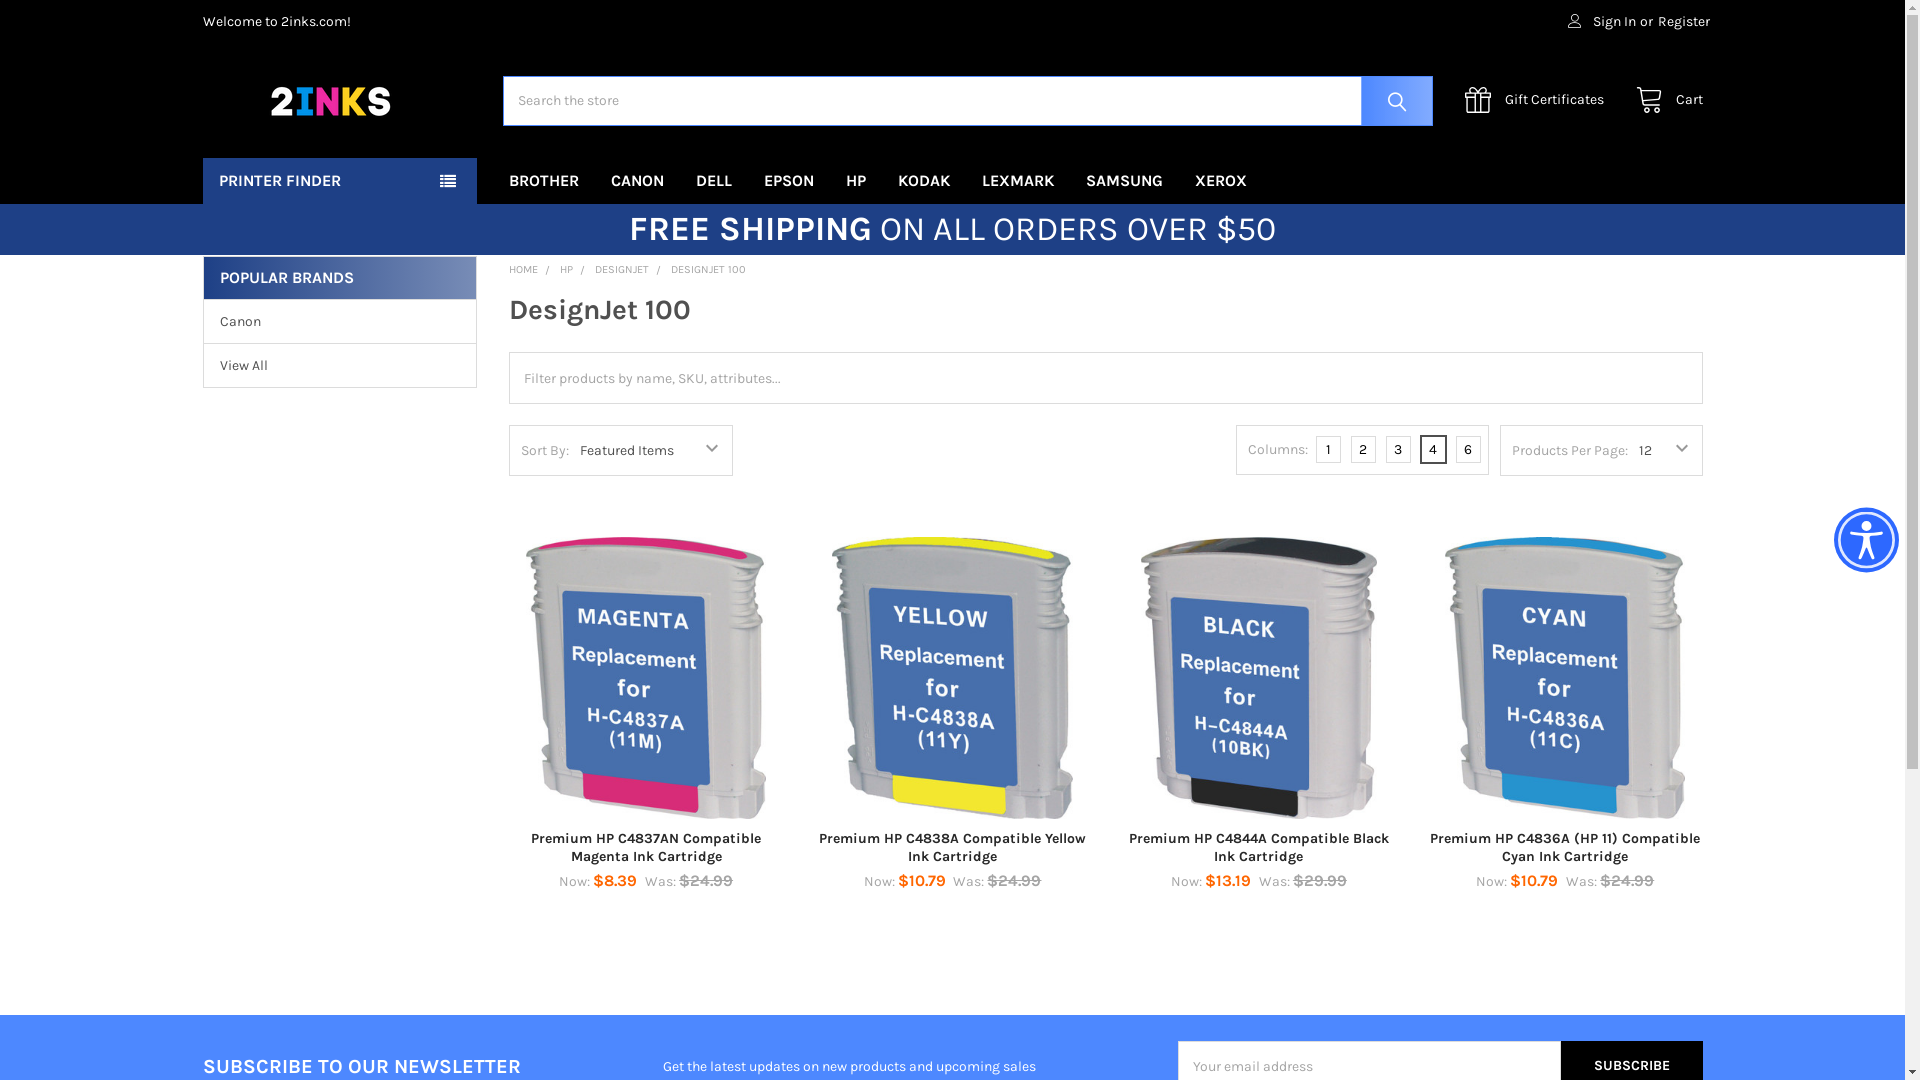 The height and width of the screenshot is (1080, 1920). Describe the element at coordinates (646, 848) in the screenshot. I see `Premium HP C4837AN Compatible Magenta Ink Cartridge` at that location.